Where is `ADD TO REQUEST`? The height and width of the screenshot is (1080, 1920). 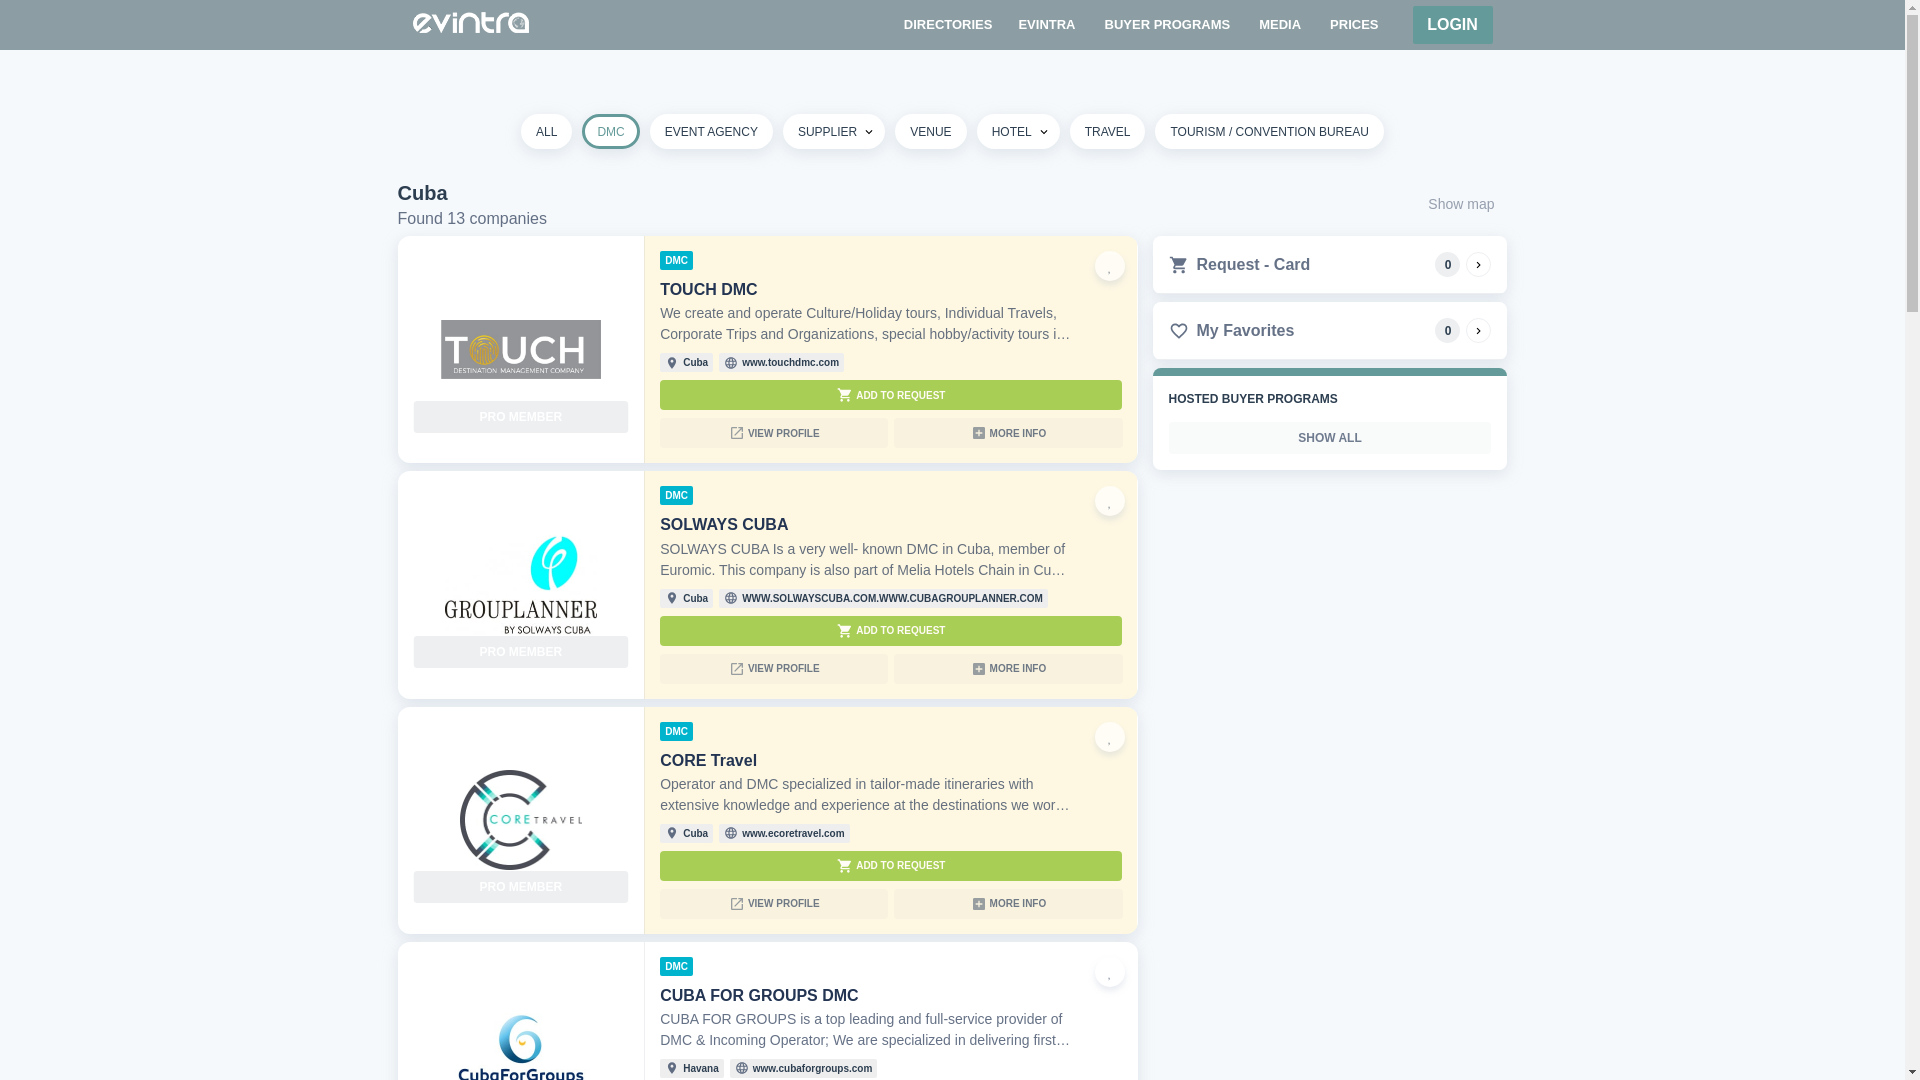 ADD TO REQUEST is located at coordinates (890, 395).